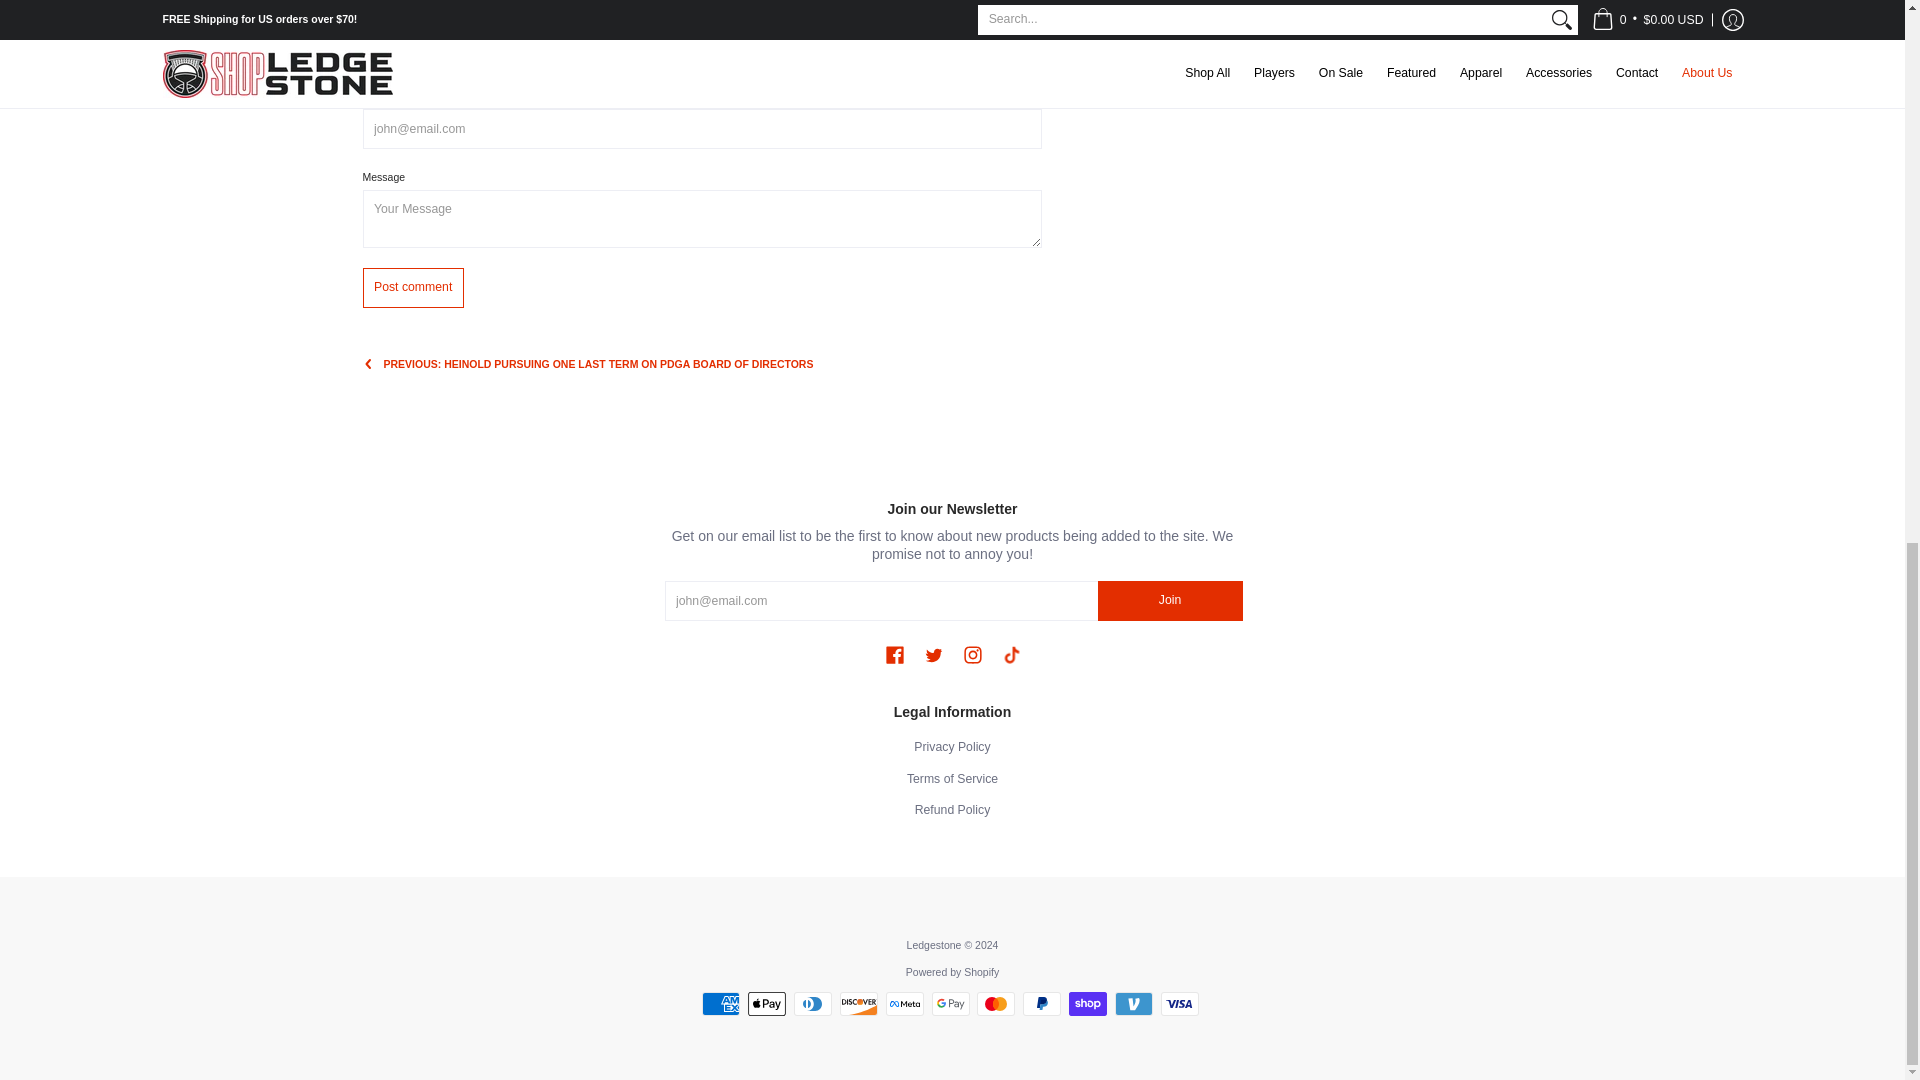 Image resolution: width=1920 pixels, height=1080 pixels. What do you see at coordinates (720, 1004) in the screenshot?
I see `American Express` at bounding box center [720, 1004].